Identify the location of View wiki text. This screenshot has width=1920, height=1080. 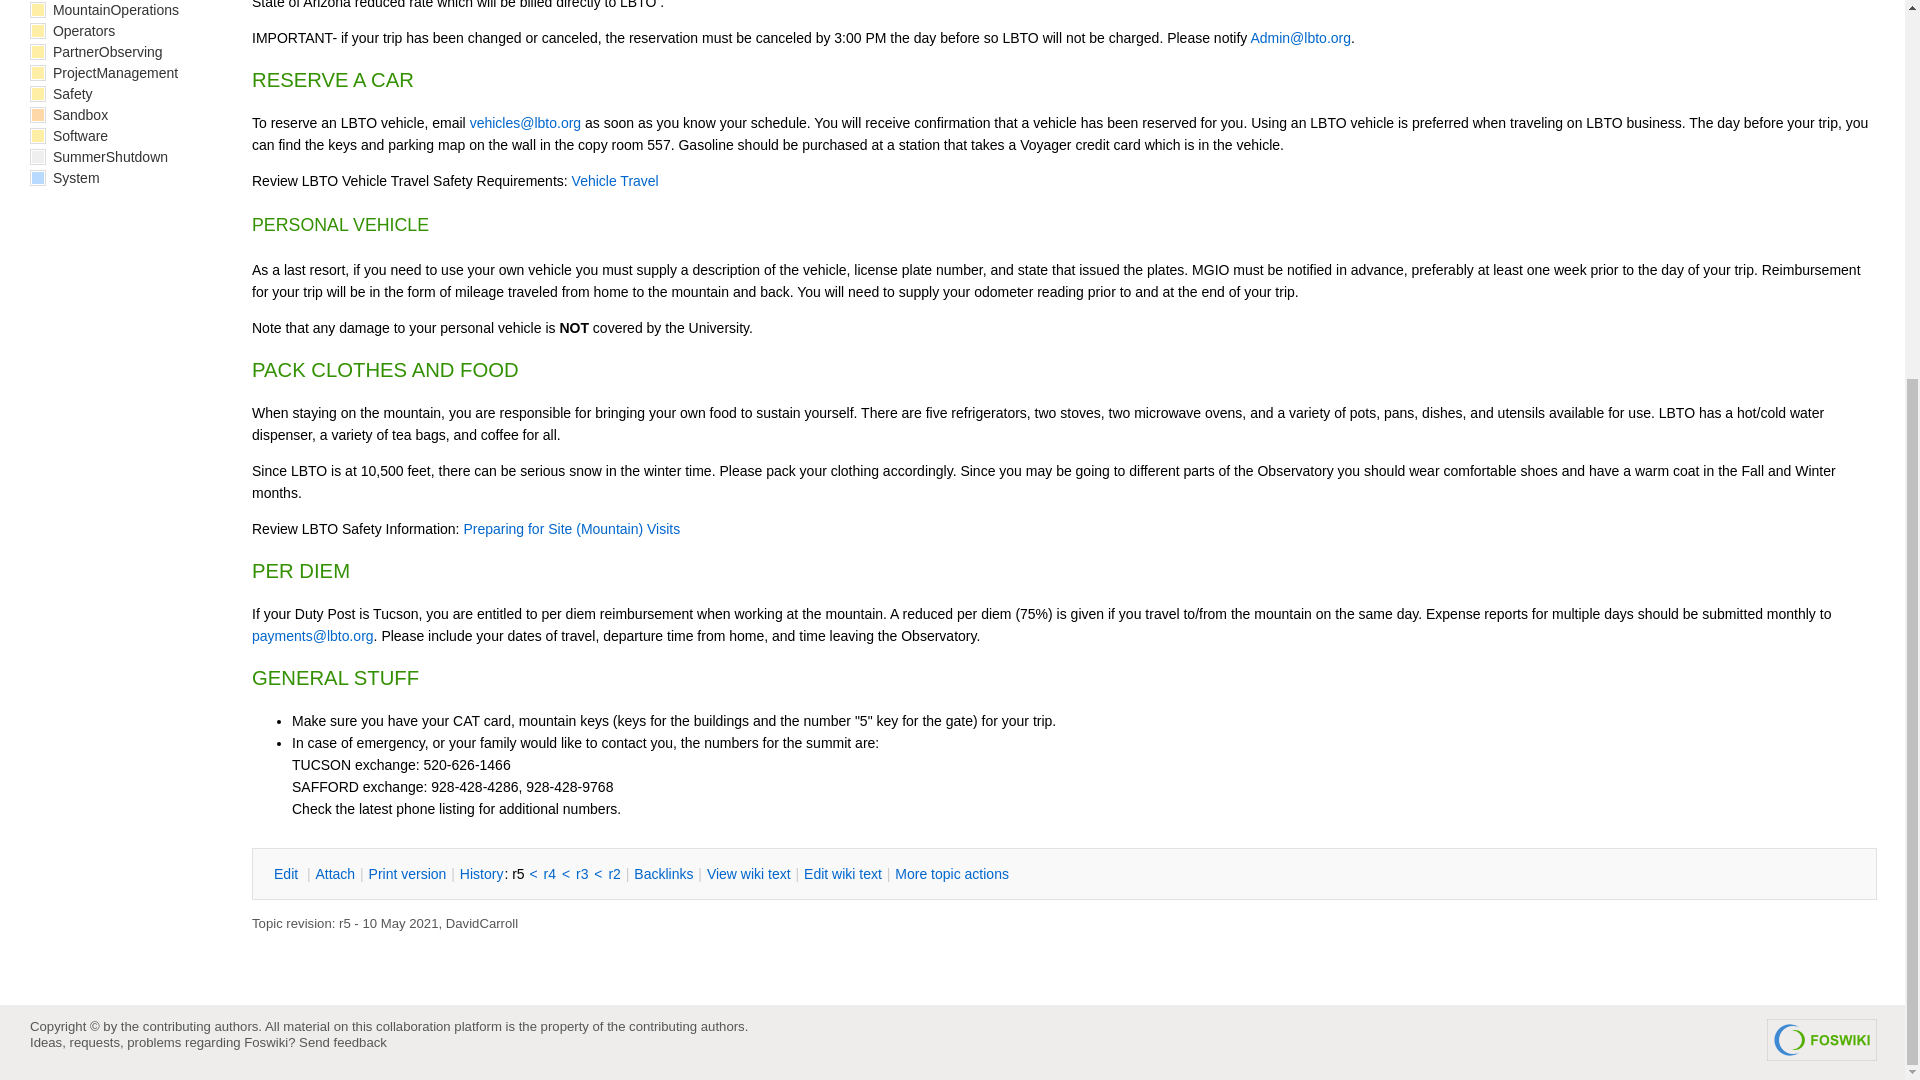
(748, 874).